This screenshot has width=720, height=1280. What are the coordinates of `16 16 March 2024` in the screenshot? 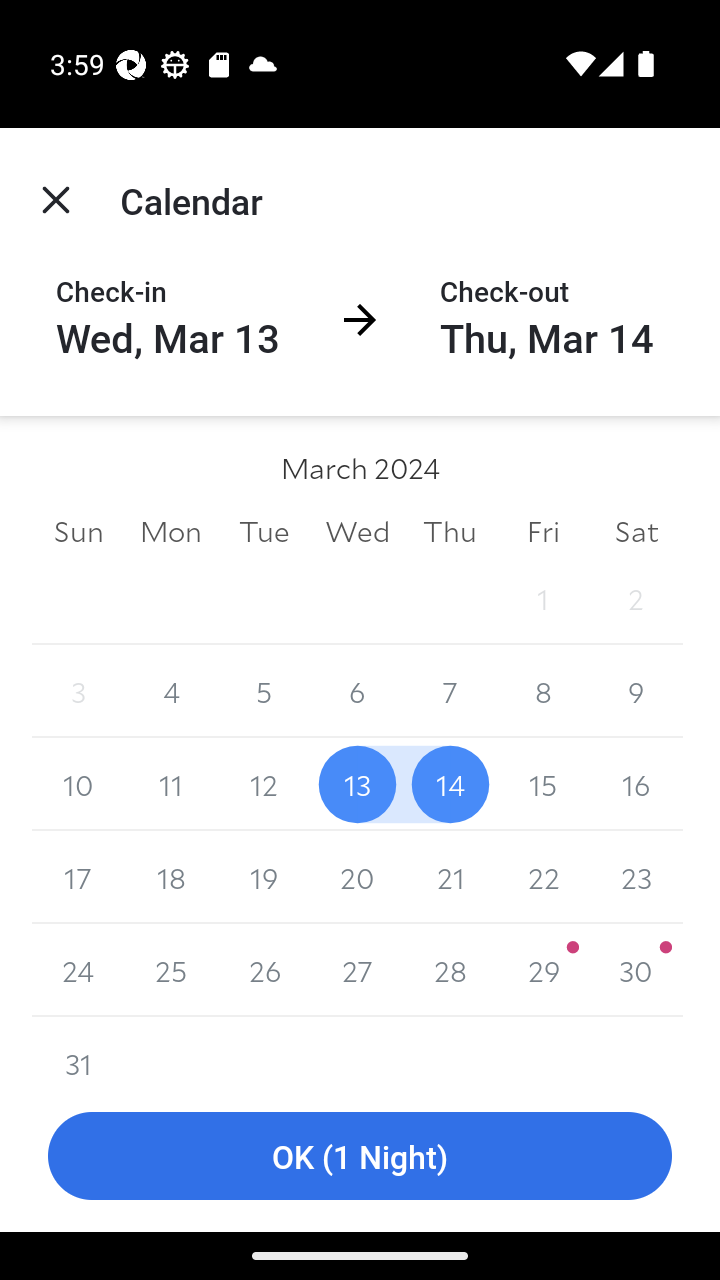 It's located at (636, 784).